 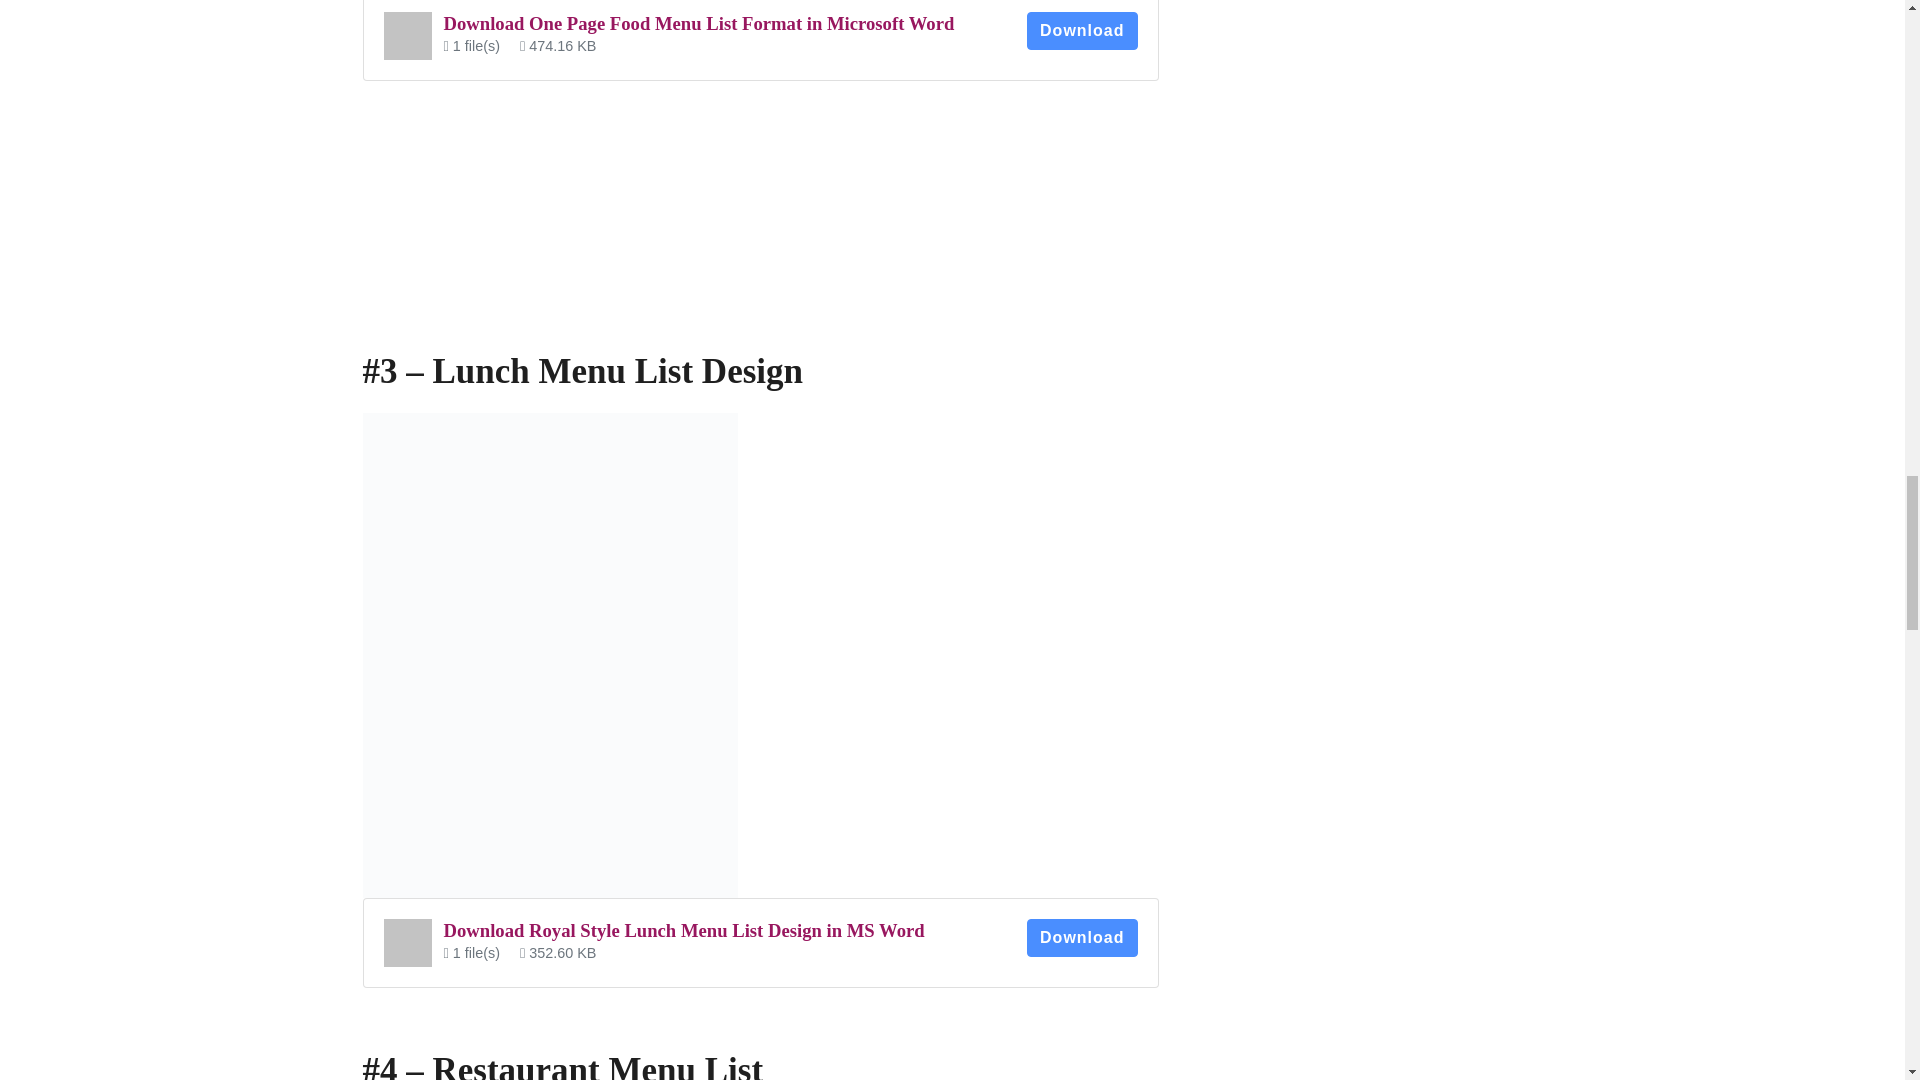 What do you see at coordinates (684, 930) in the screenshot?
I see `Download Royal Style Lunch Menu List Design in MS Word` at bounding box center [684, 930].